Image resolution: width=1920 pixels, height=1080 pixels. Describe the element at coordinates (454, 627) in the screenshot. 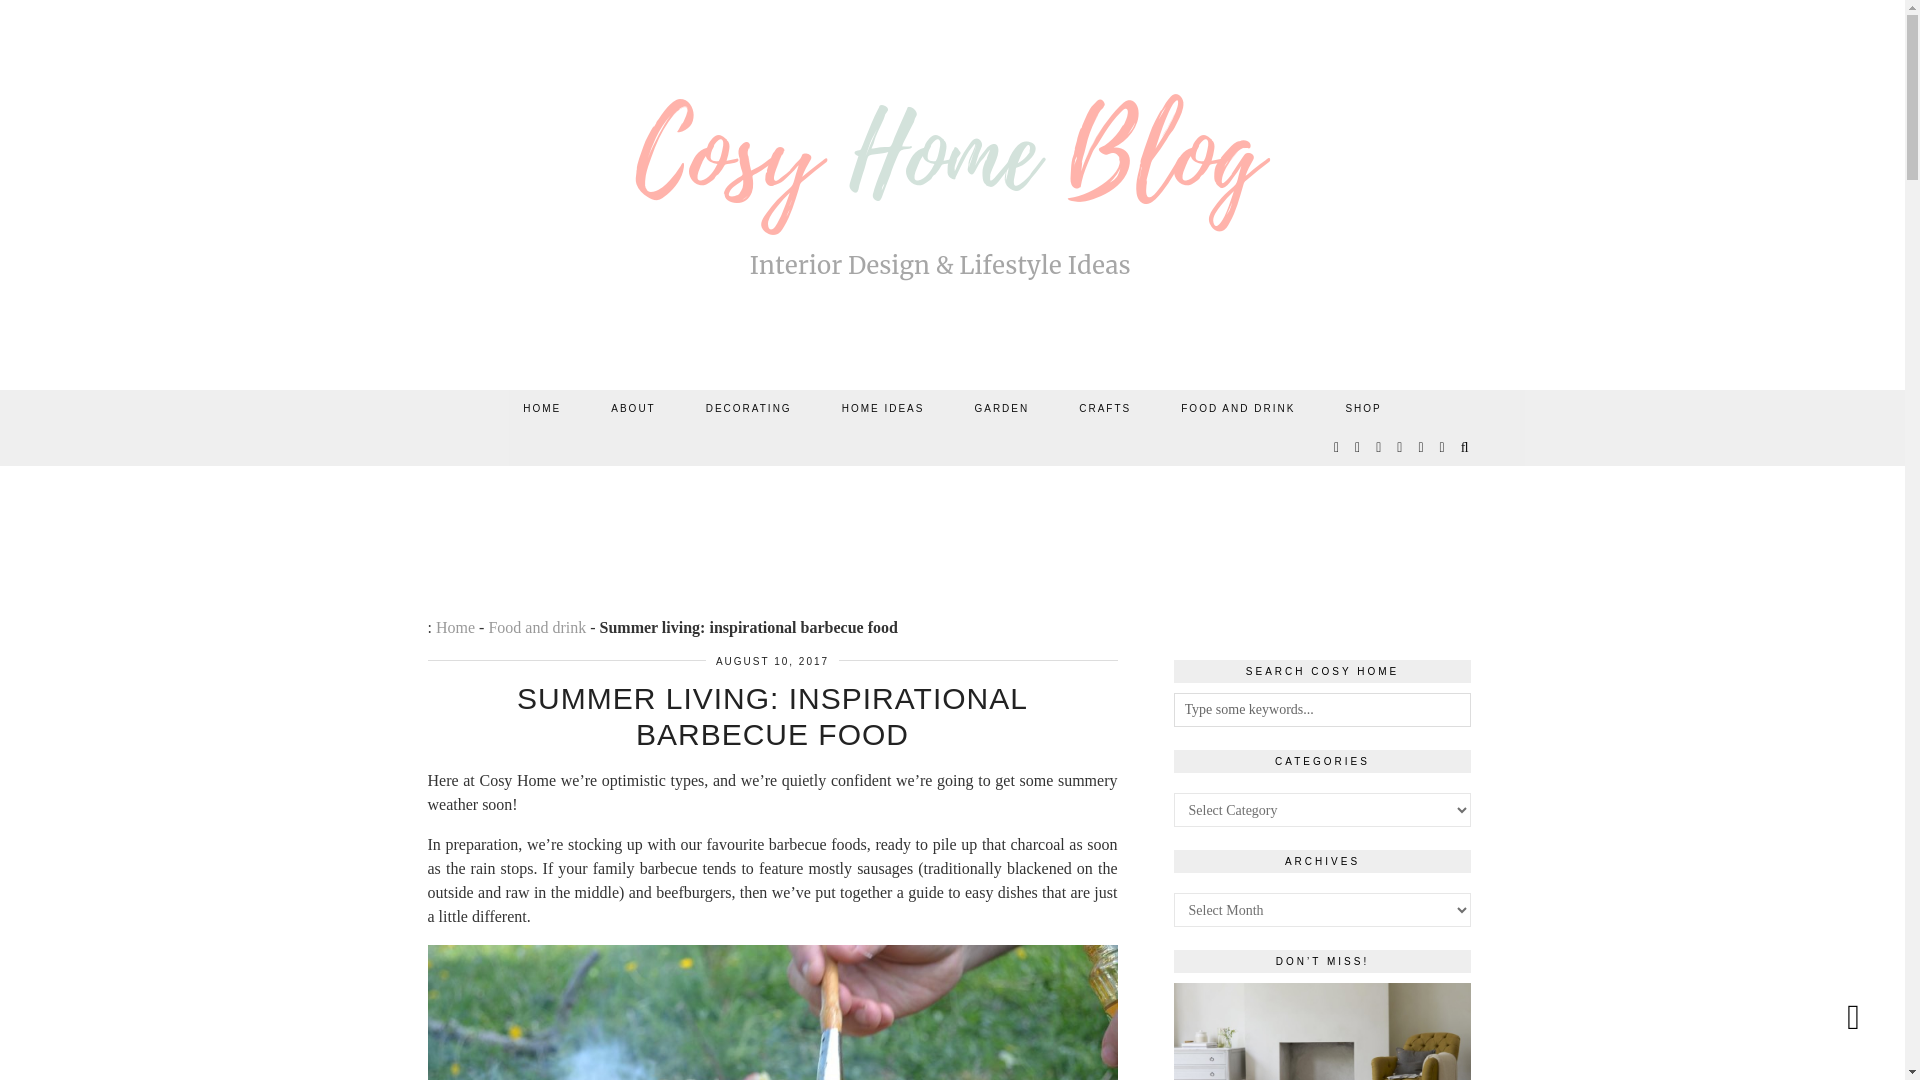

I see `Home` at that location.